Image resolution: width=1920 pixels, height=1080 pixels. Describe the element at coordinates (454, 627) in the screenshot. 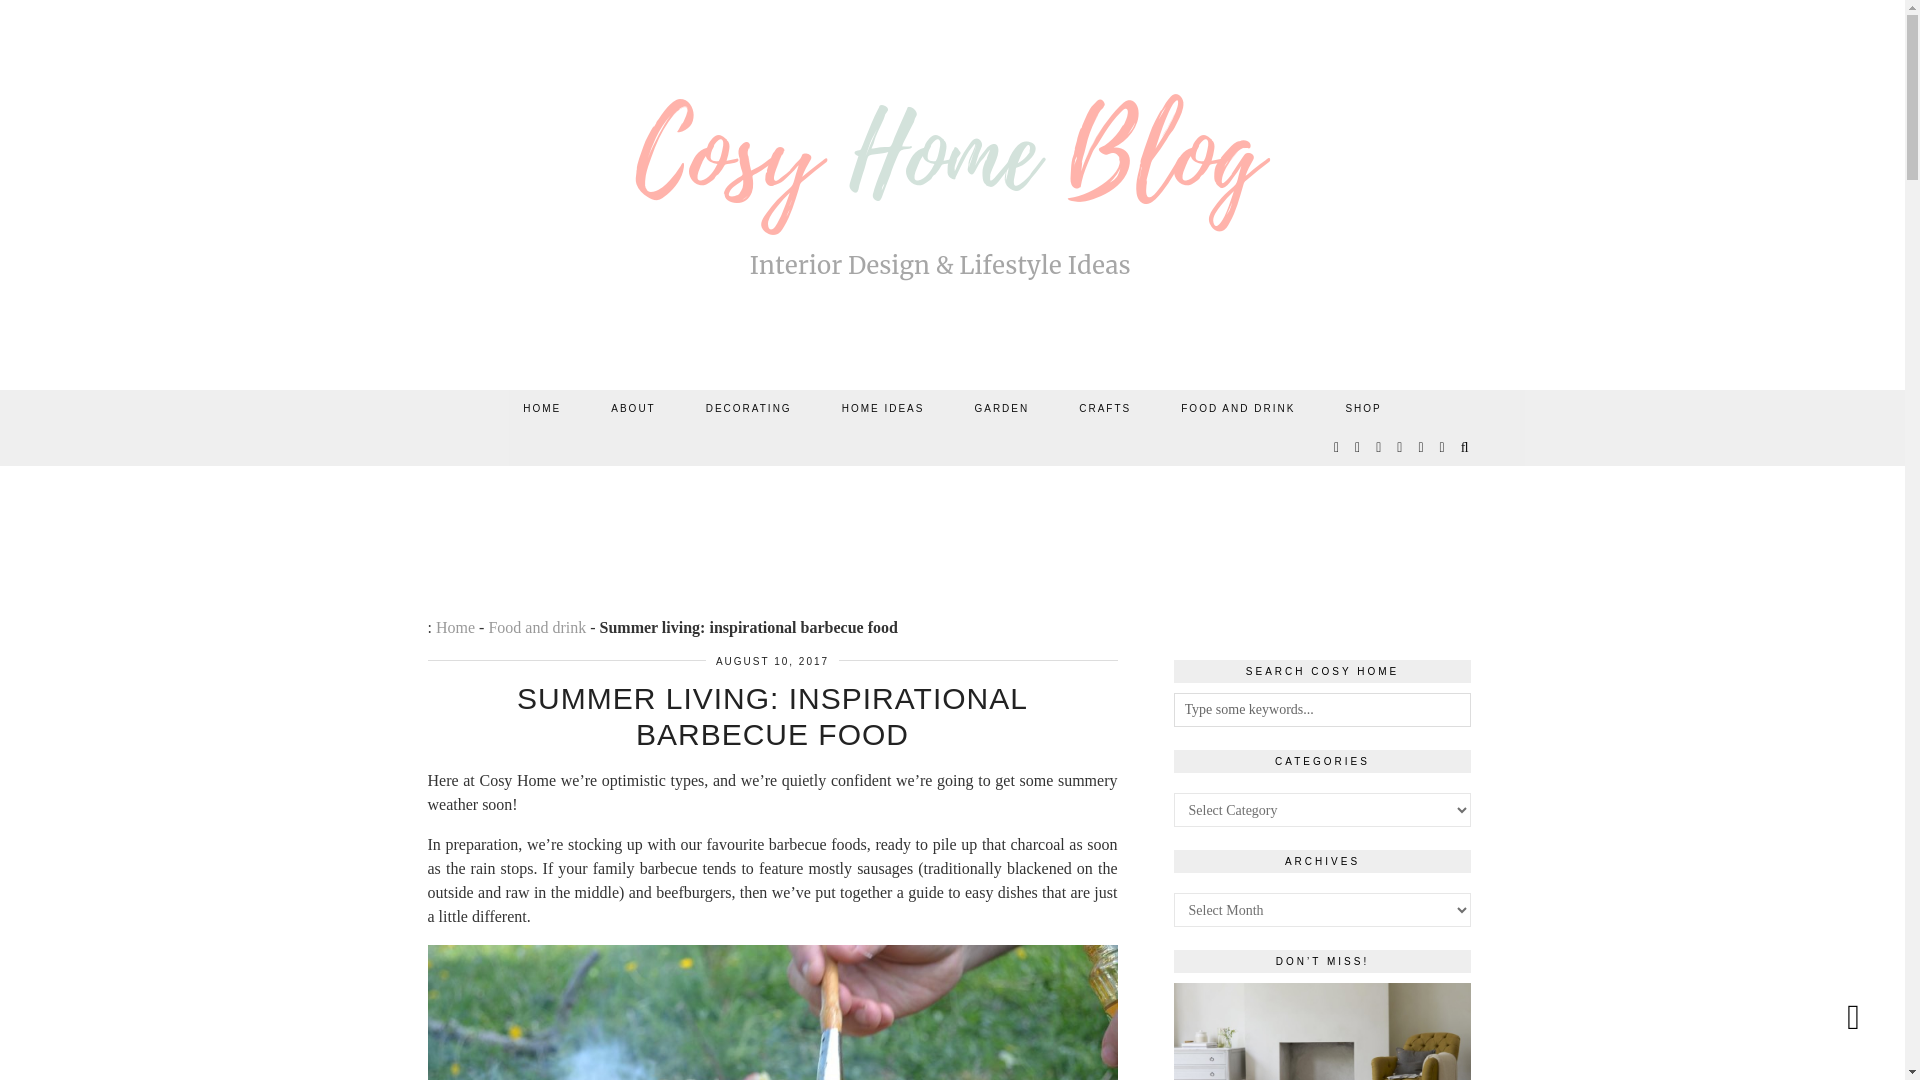

I see `Home` at that location.